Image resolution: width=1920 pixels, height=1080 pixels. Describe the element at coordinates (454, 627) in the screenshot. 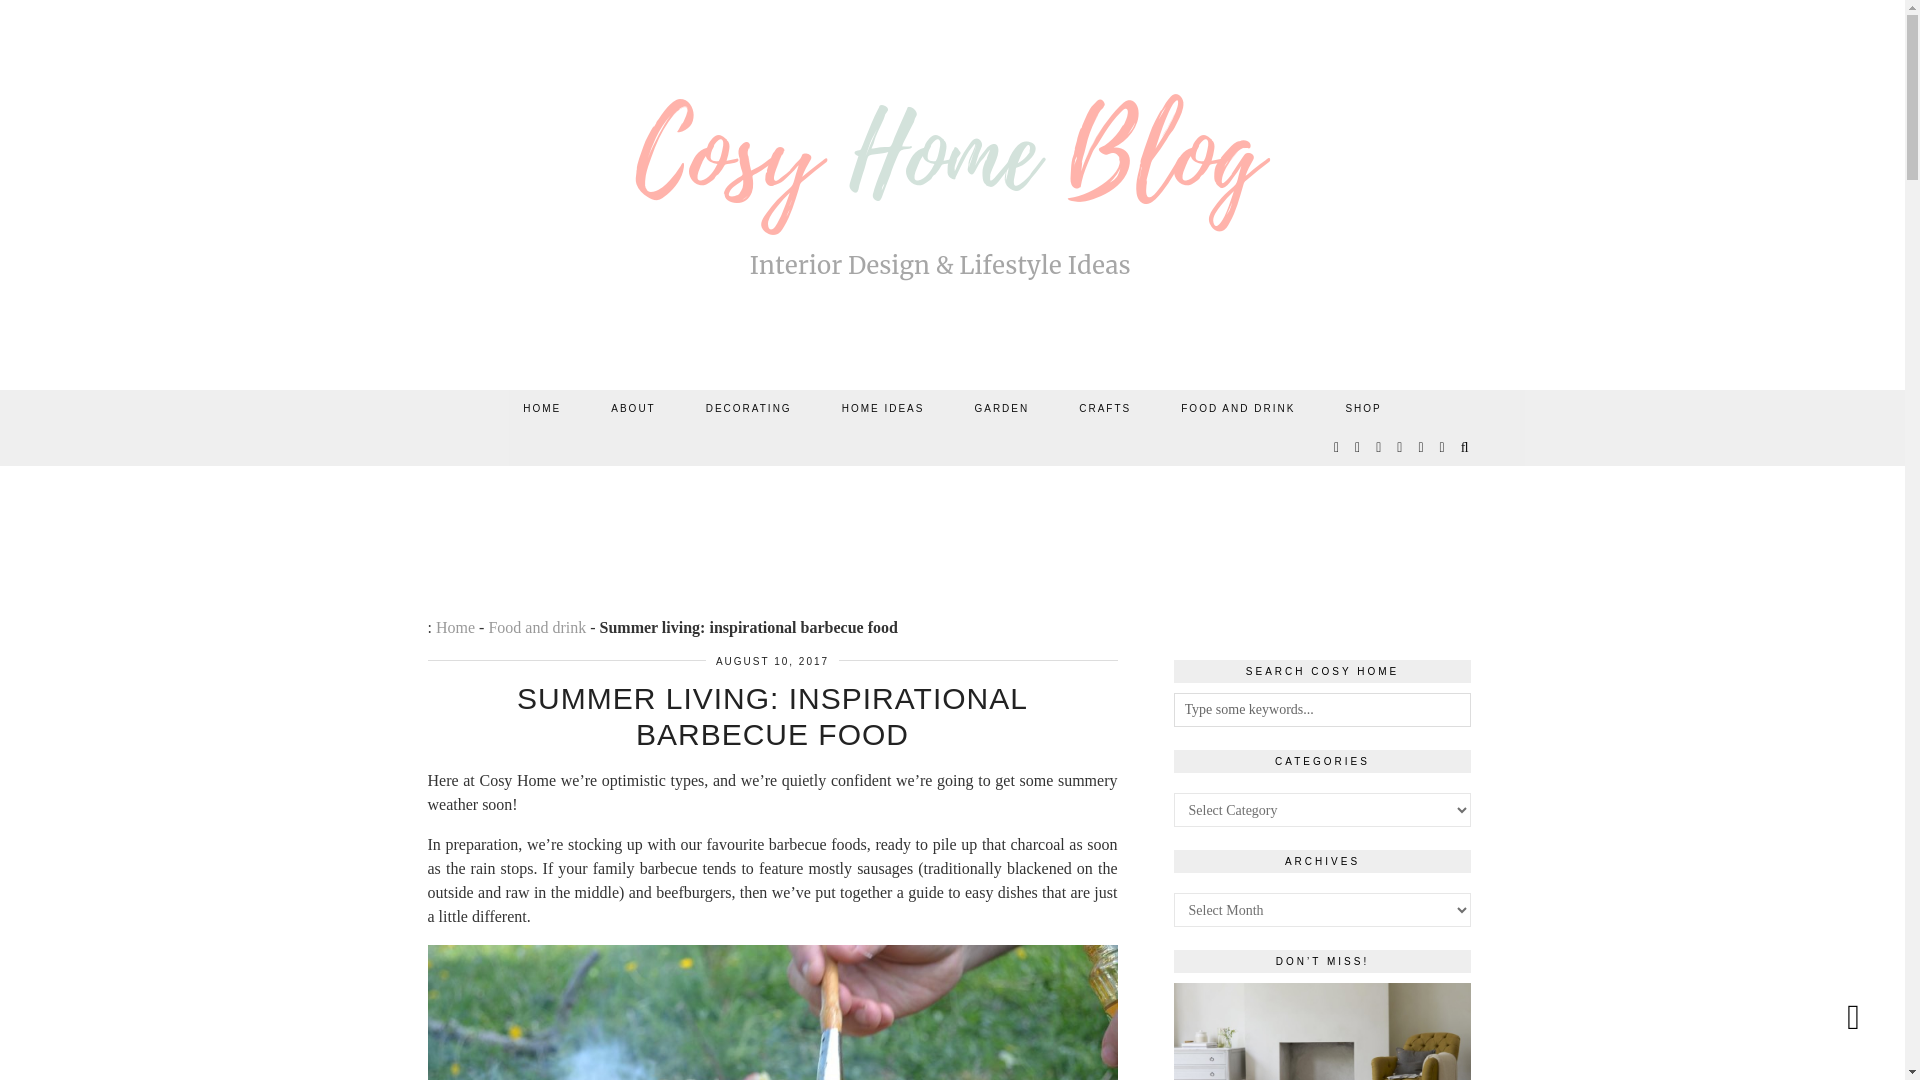

I see `Home` at that location.